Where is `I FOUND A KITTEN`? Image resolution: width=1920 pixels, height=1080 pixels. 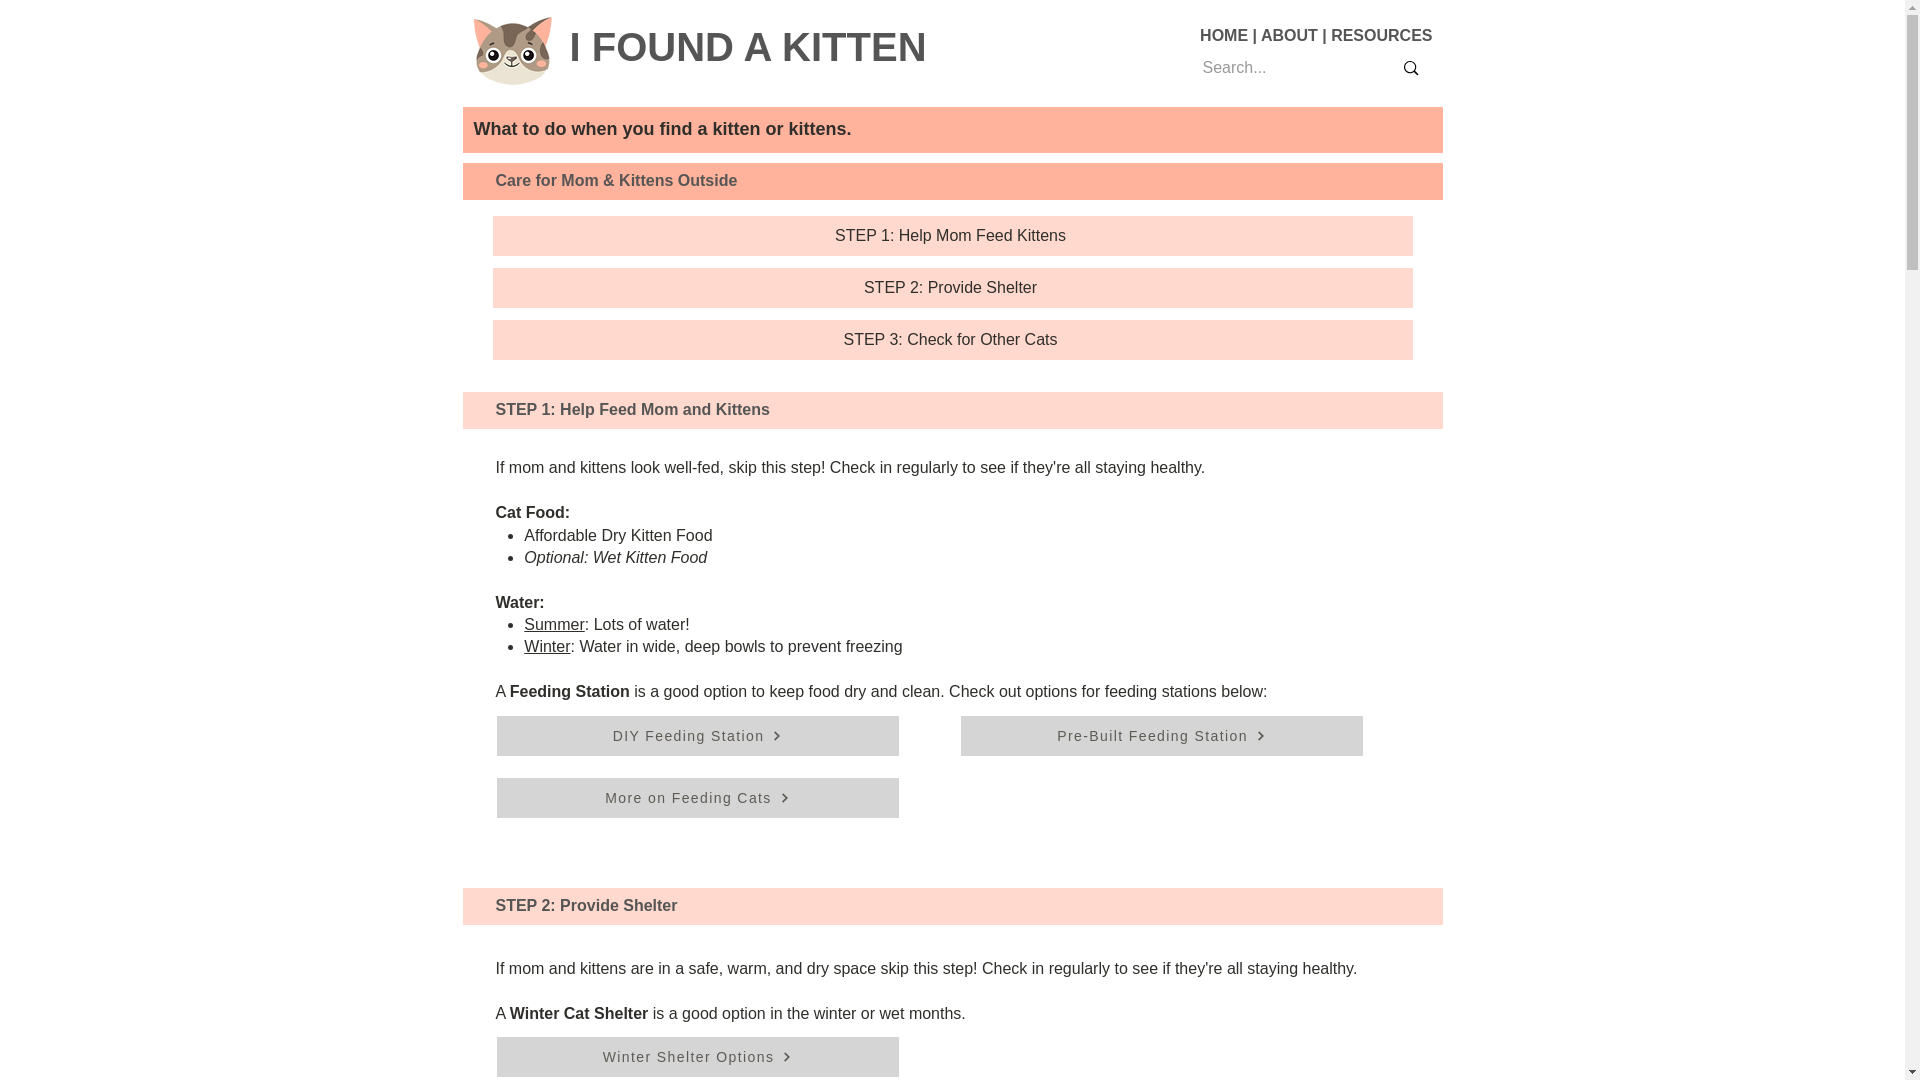 I FOUND A KITTEN is located at coordinates (748, 46).